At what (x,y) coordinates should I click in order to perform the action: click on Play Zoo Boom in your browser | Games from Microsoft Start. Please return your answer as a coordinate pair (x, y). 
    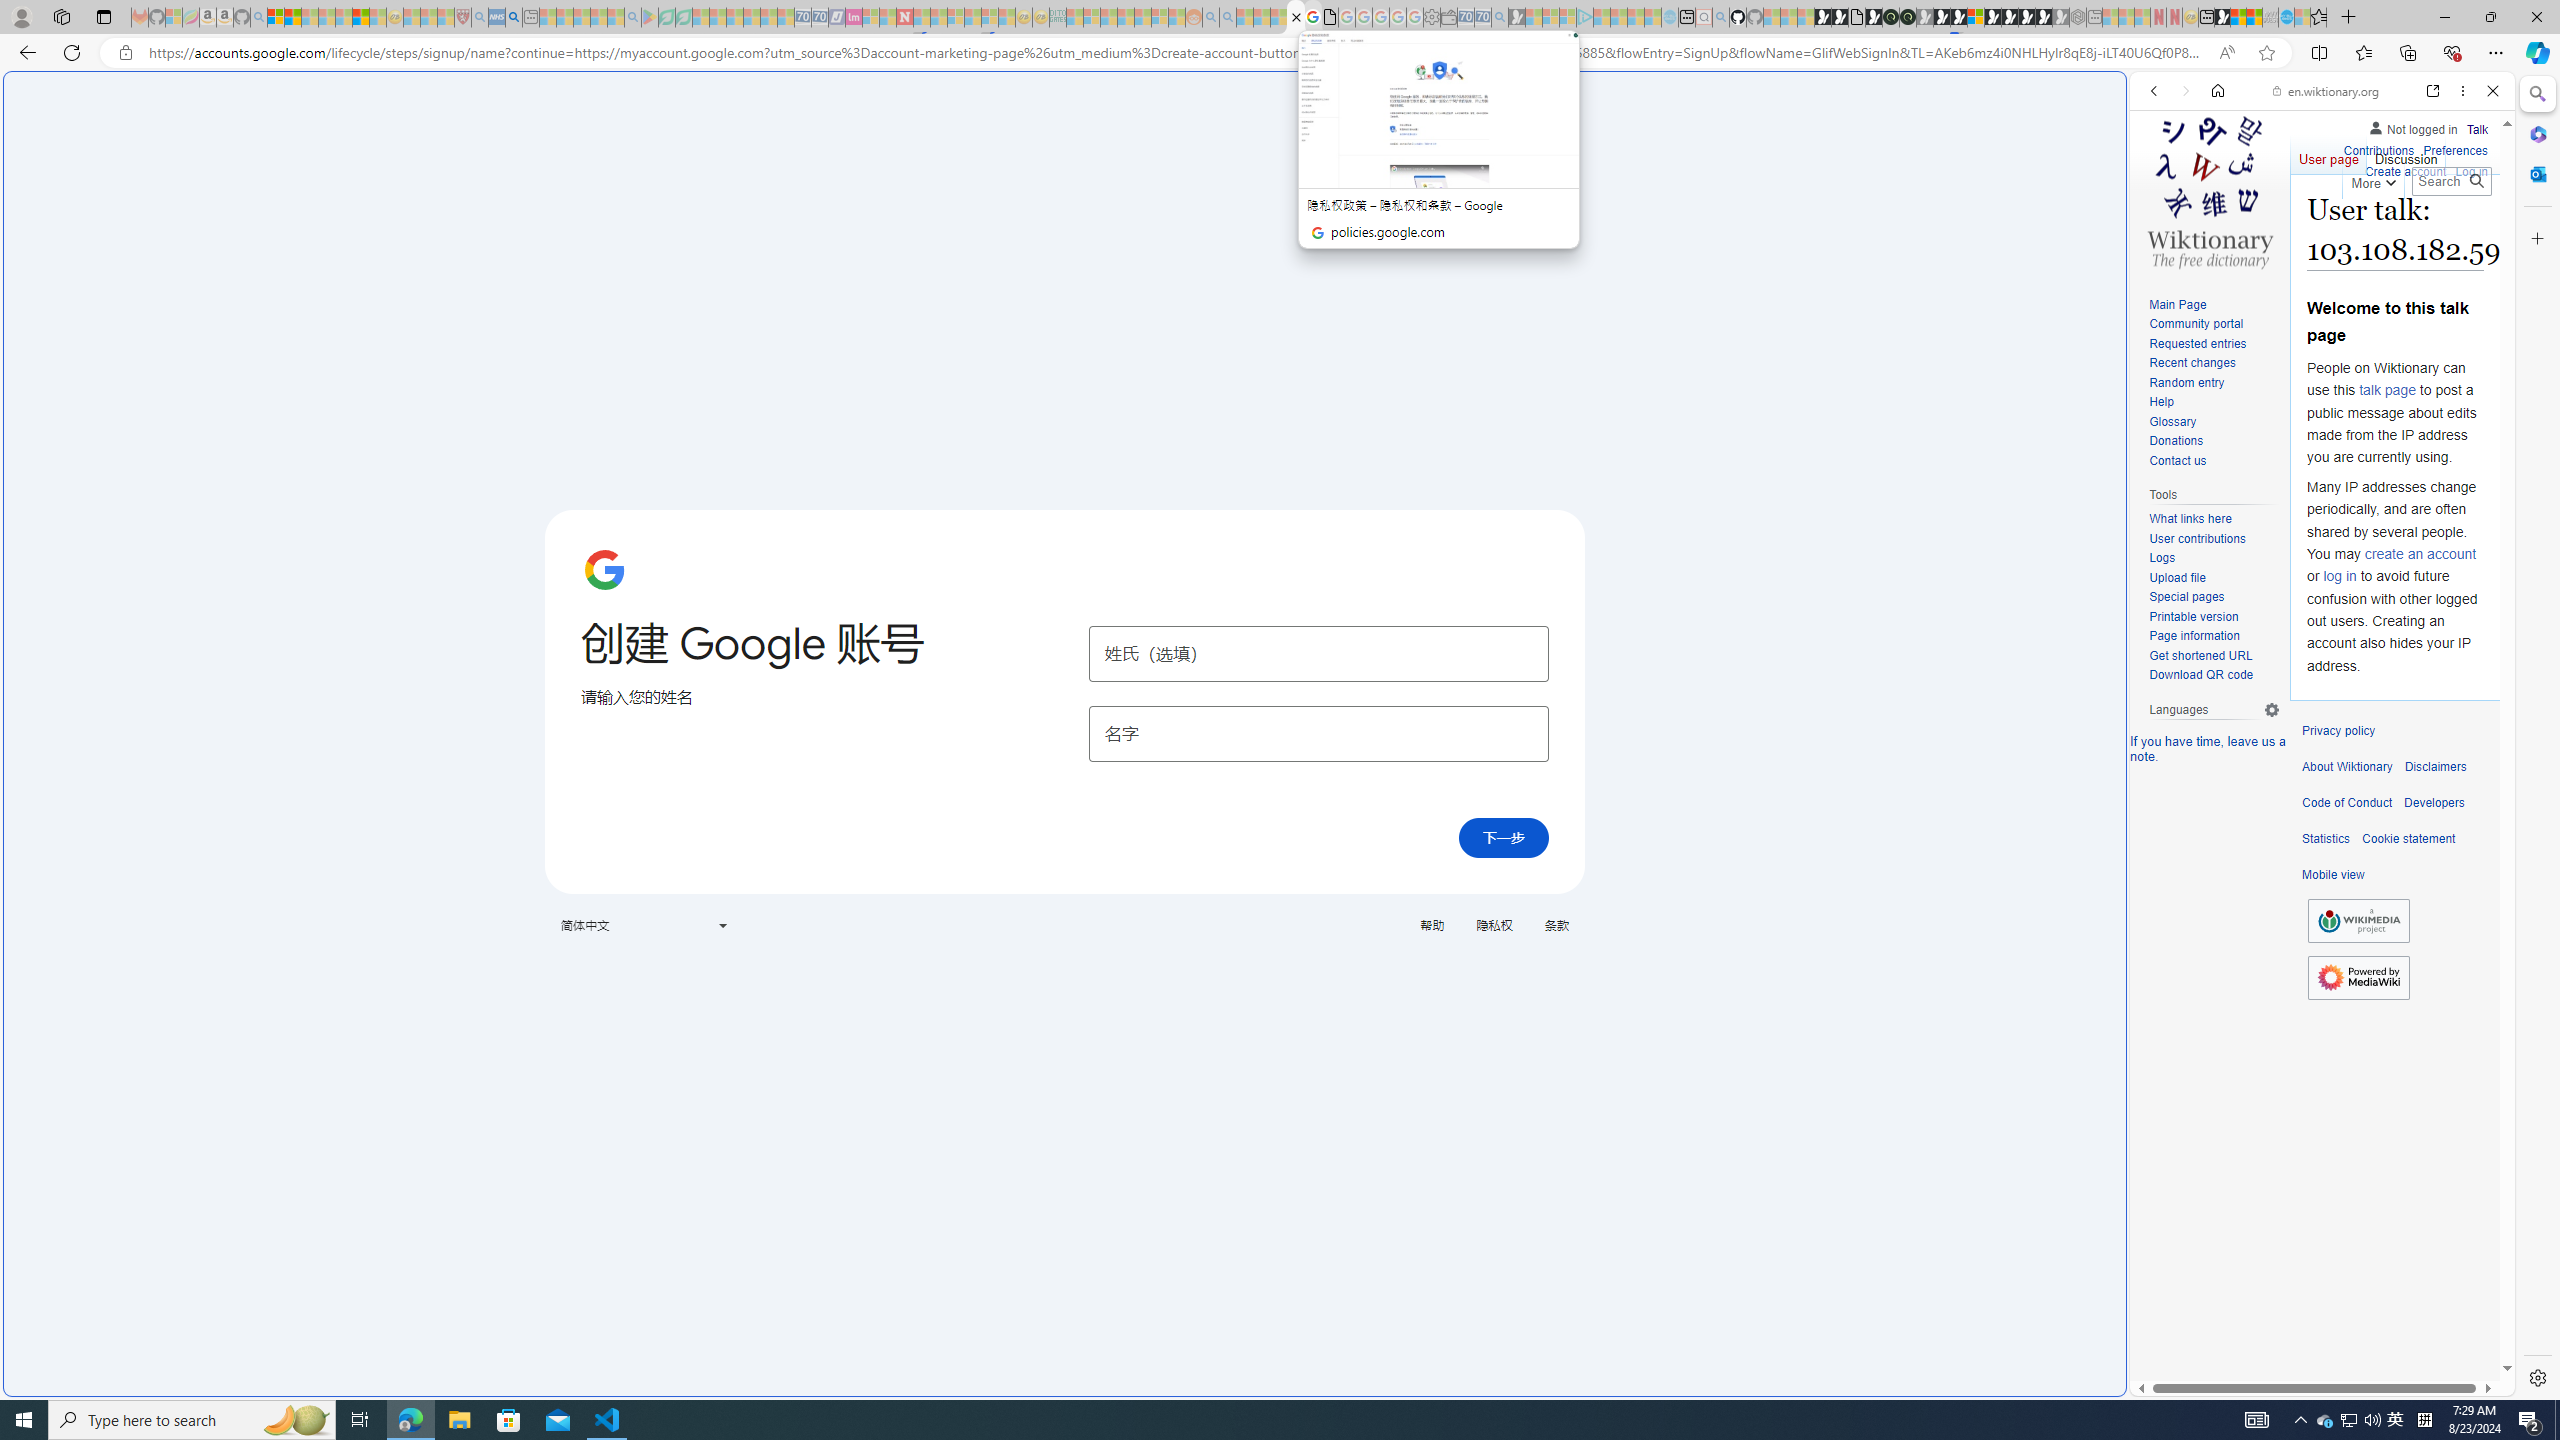
    Looking at the image, I should click on (1839, 17).